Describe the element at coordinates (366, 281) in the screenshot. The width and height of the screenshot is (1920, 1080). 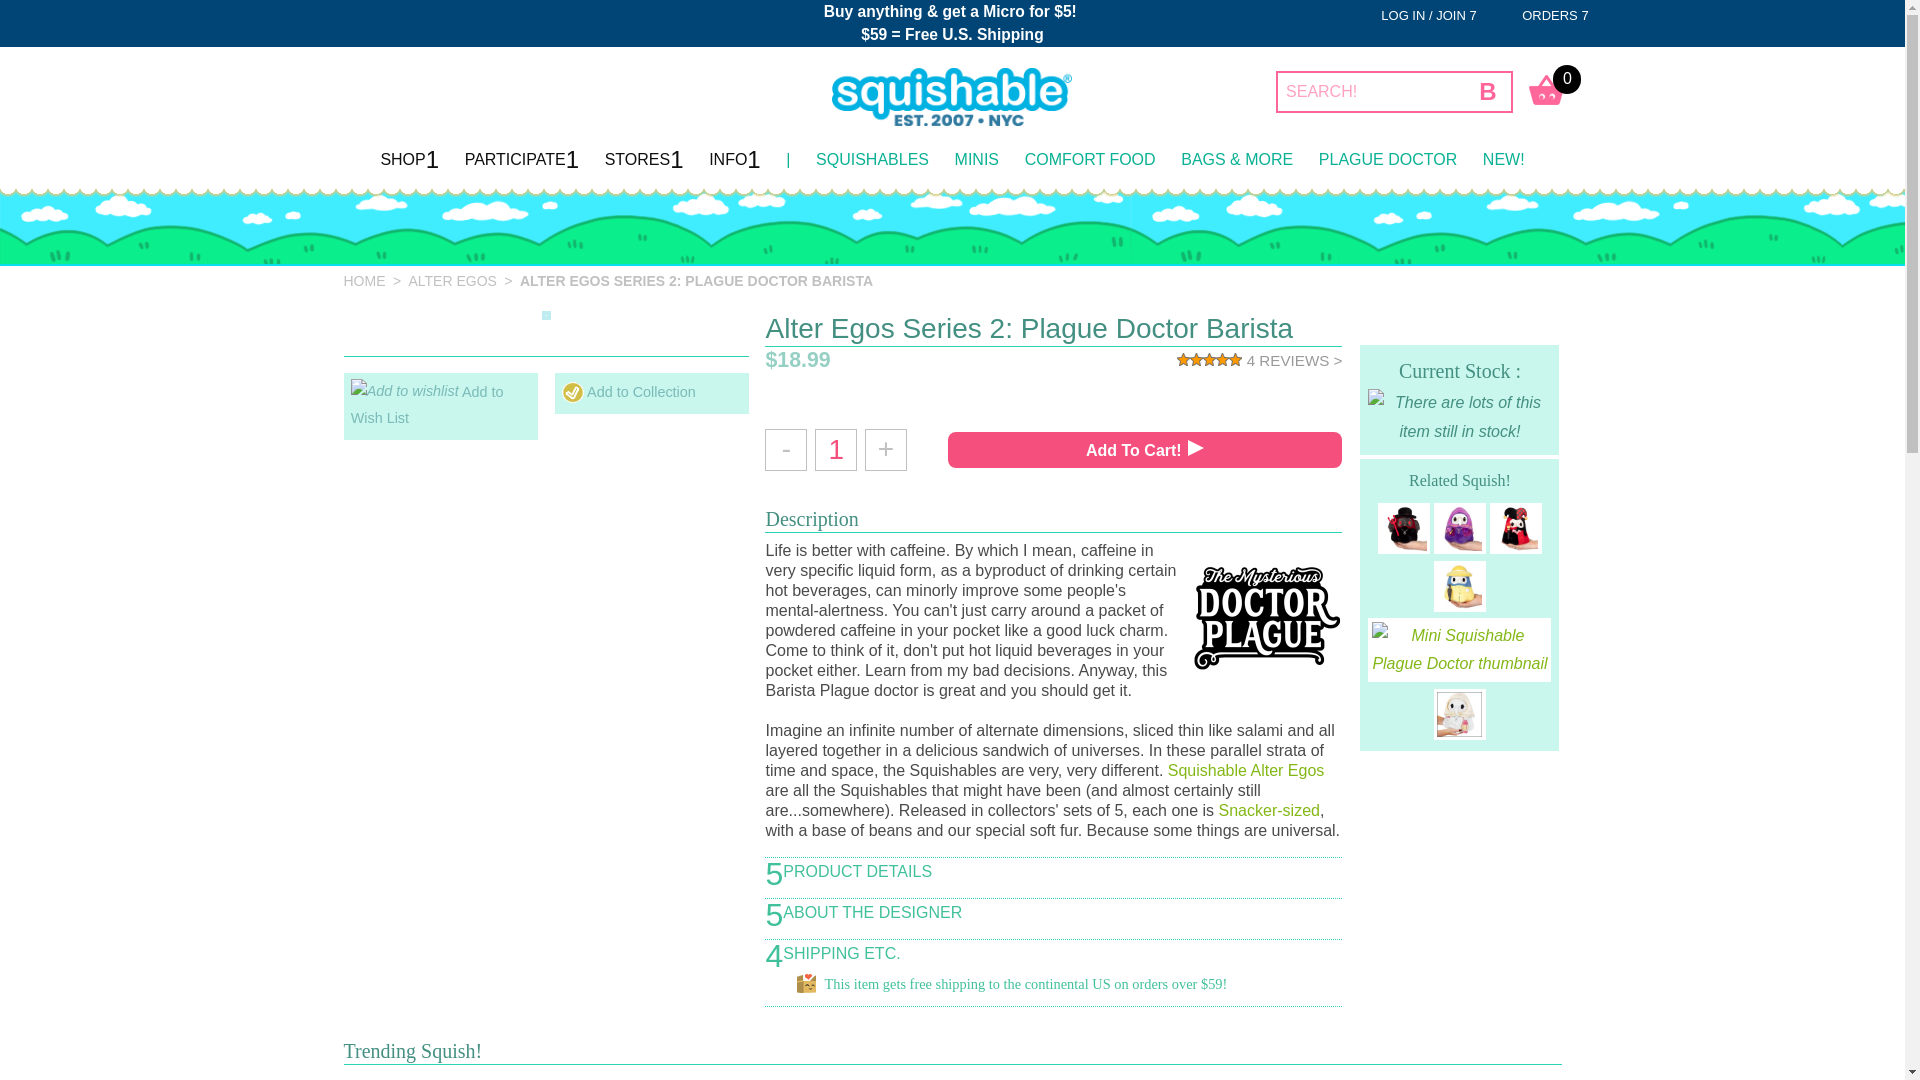
I see `Home` at that location.